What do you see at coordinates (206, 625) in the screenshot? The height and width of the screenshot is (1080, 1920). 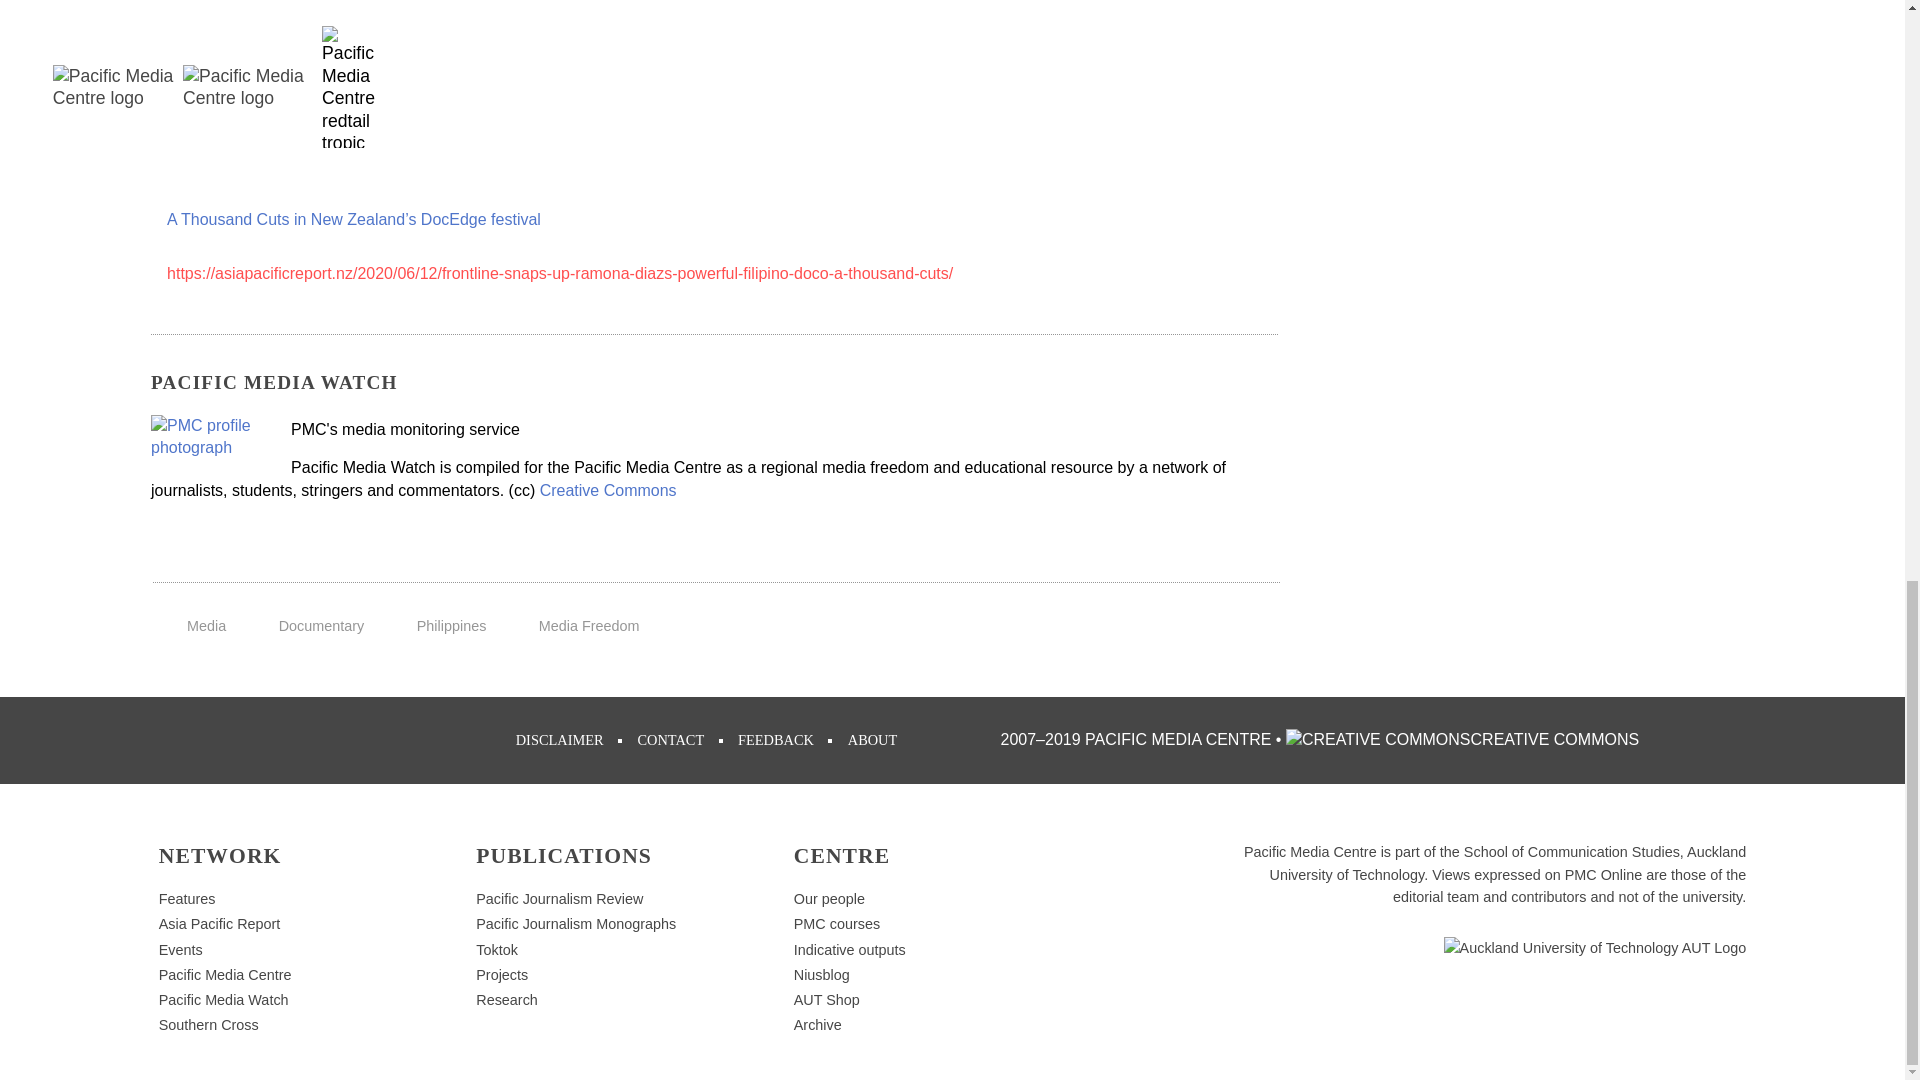 I see `Media` at bounding box center [206, 625].